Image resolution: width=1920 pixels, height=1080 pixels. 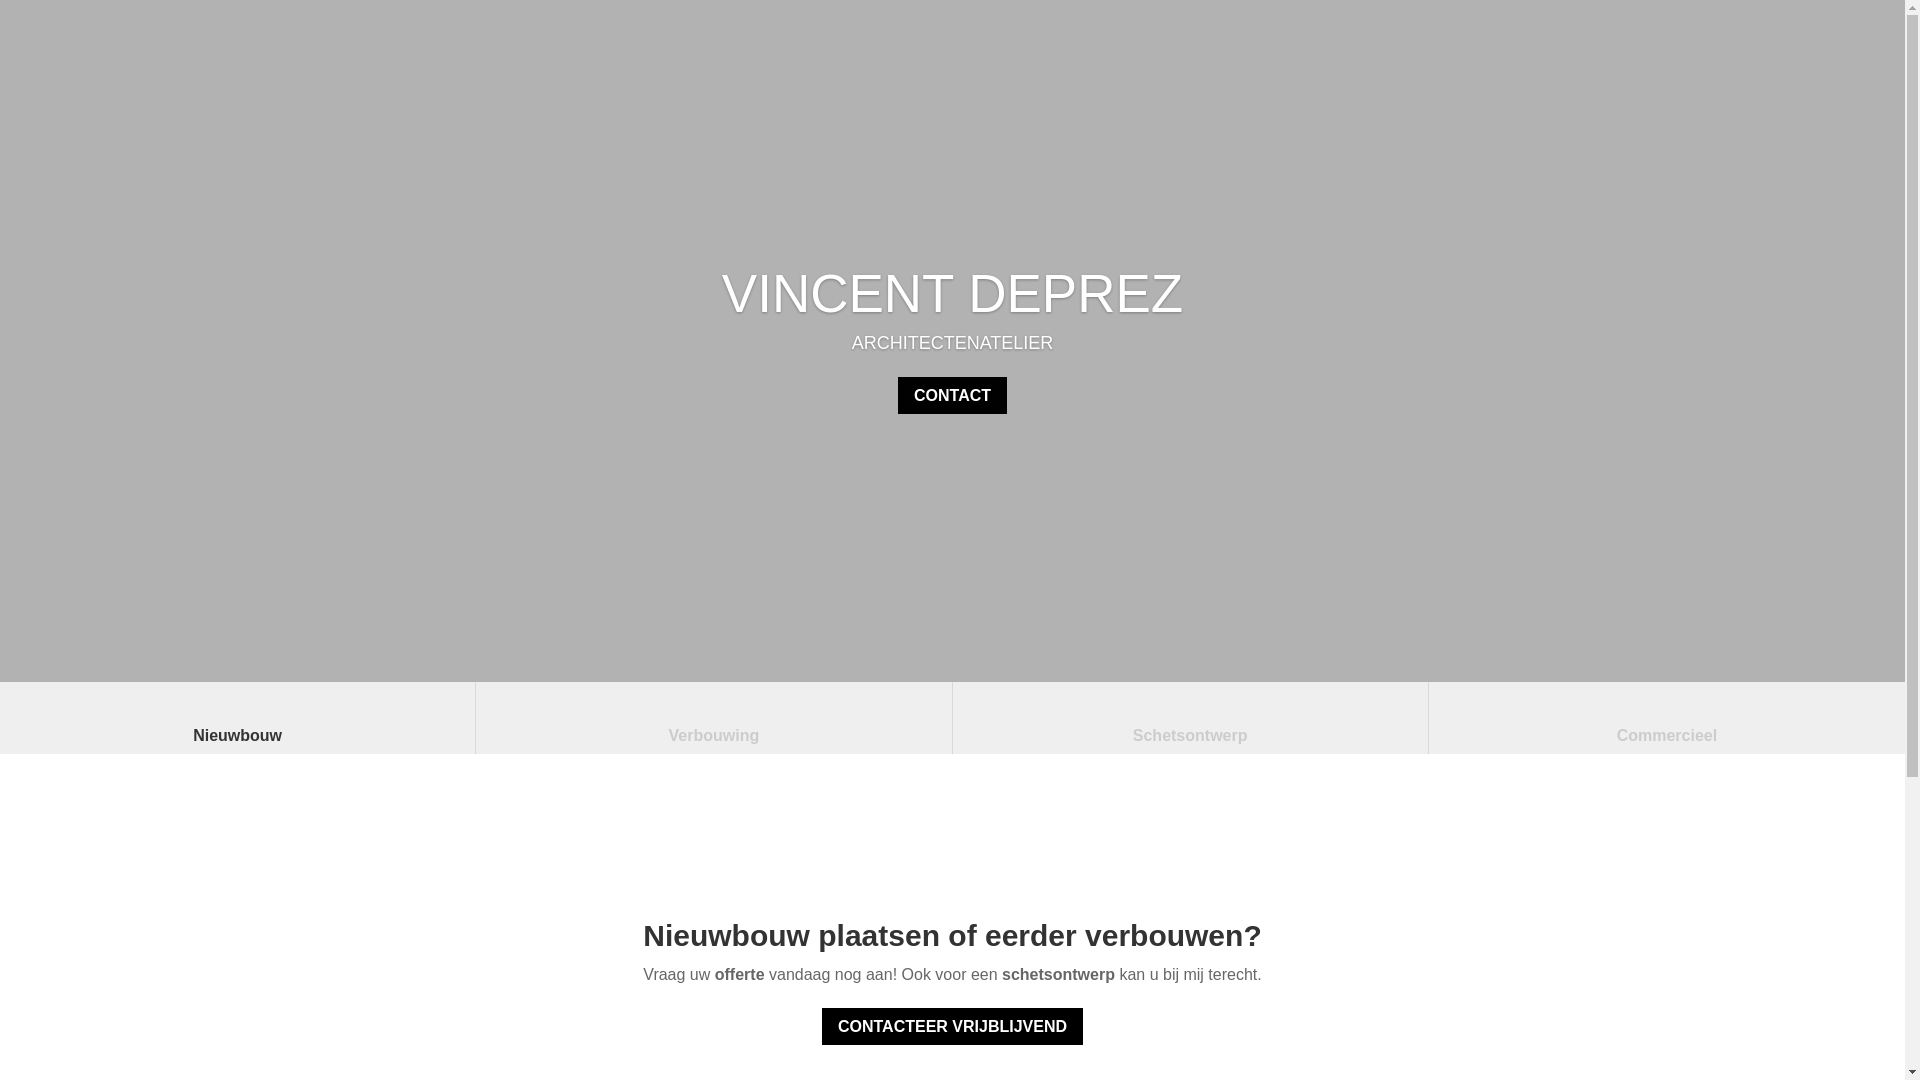 What do you see at coordinates (1190, 722) in the screenshot?
I see `Schetsontwerp` at bounding box center [1190, 722].